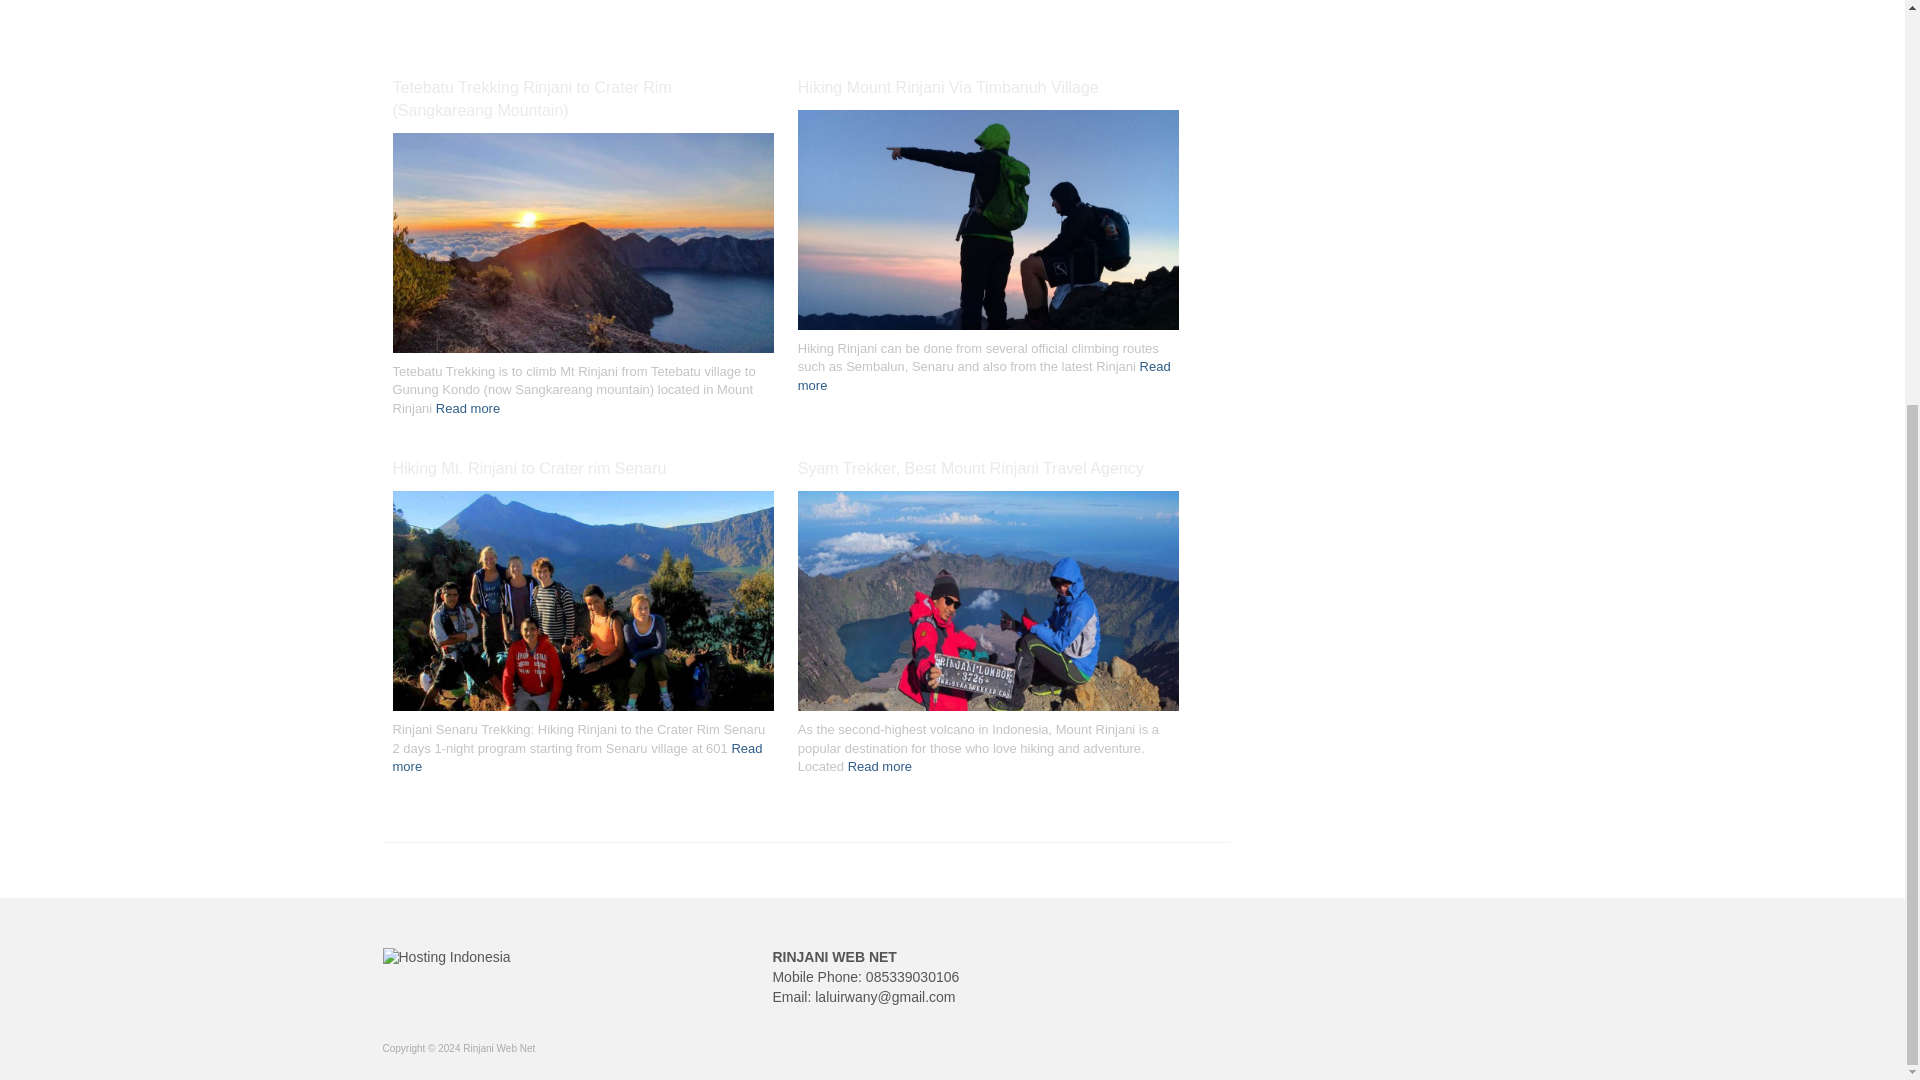 This screenshot has height=1080, width=1920. Describe the element at coordinates (446, 957) in the screenshot. I see `Hosting Murah Indonesia` at that location.